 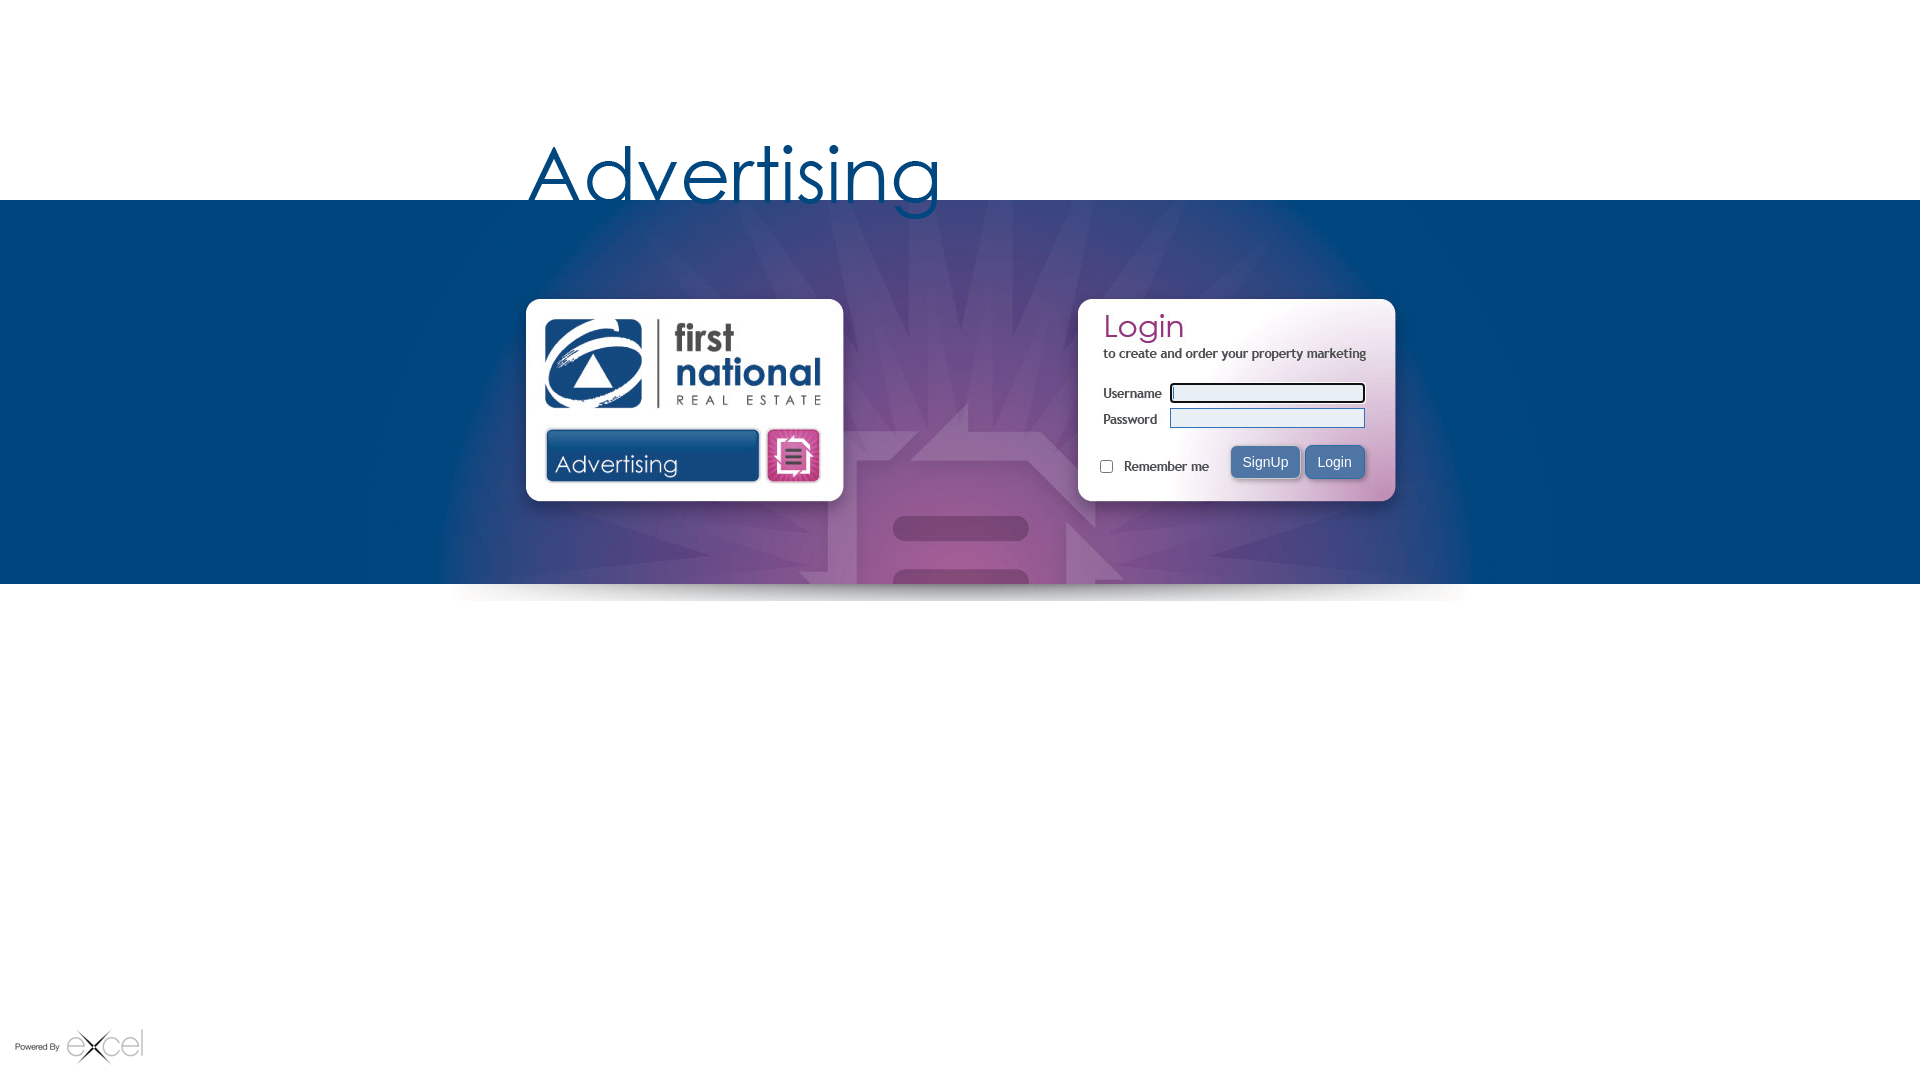 I want to click on SignUp, so click(x=1266, y=462).